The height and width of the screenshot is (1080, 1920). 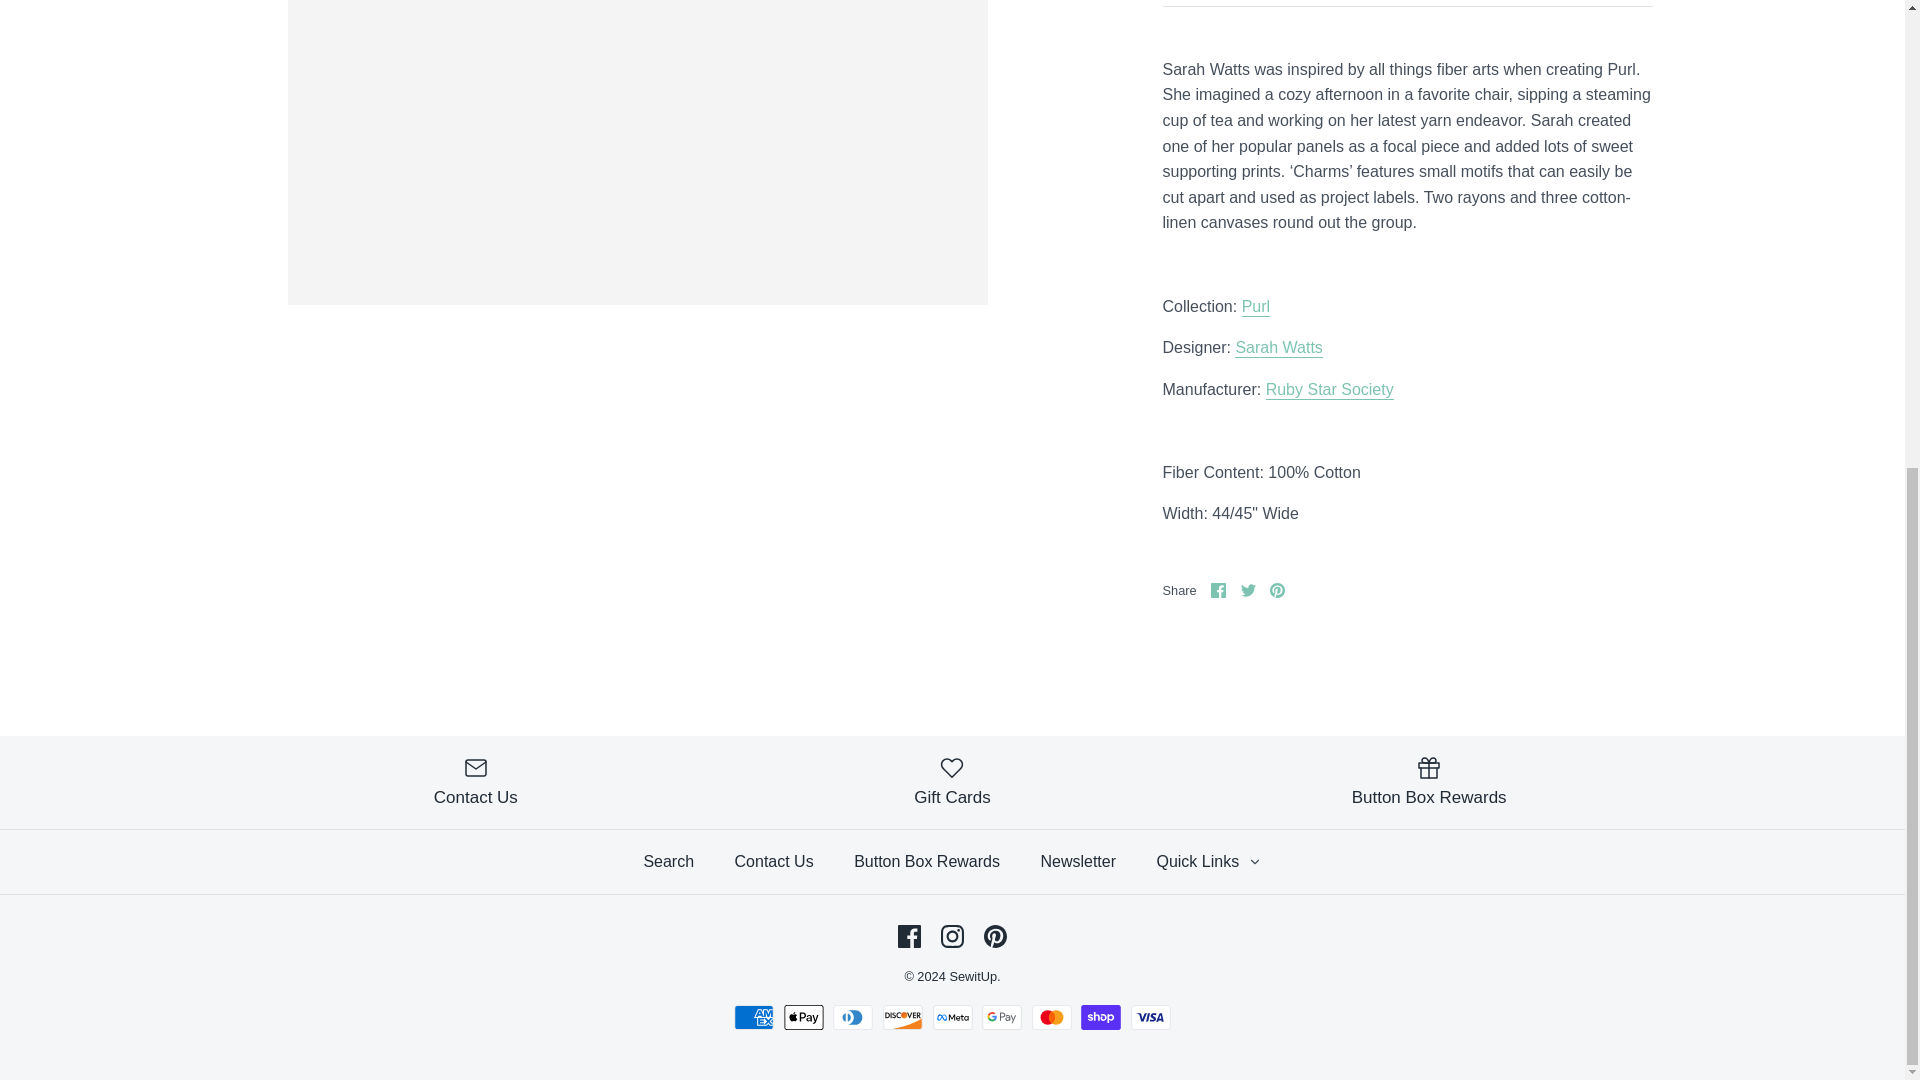 I want to click on Instagram, so click(x=952, y=936).